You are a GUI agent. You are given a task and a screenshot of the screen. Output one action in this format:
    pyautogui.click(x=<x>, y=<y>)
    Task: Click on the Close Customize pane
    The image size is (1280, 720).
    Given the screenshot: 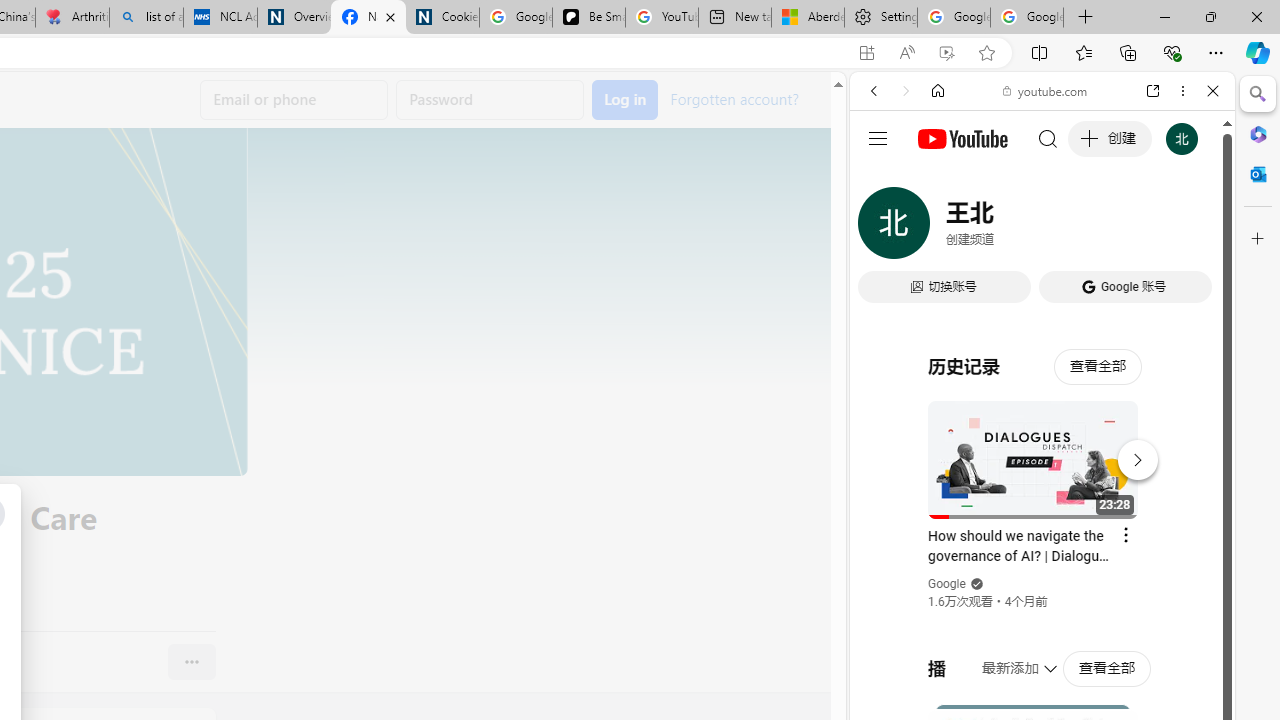 What is the action you would take?
    pyautogui.click(x=1258, y=239)
    